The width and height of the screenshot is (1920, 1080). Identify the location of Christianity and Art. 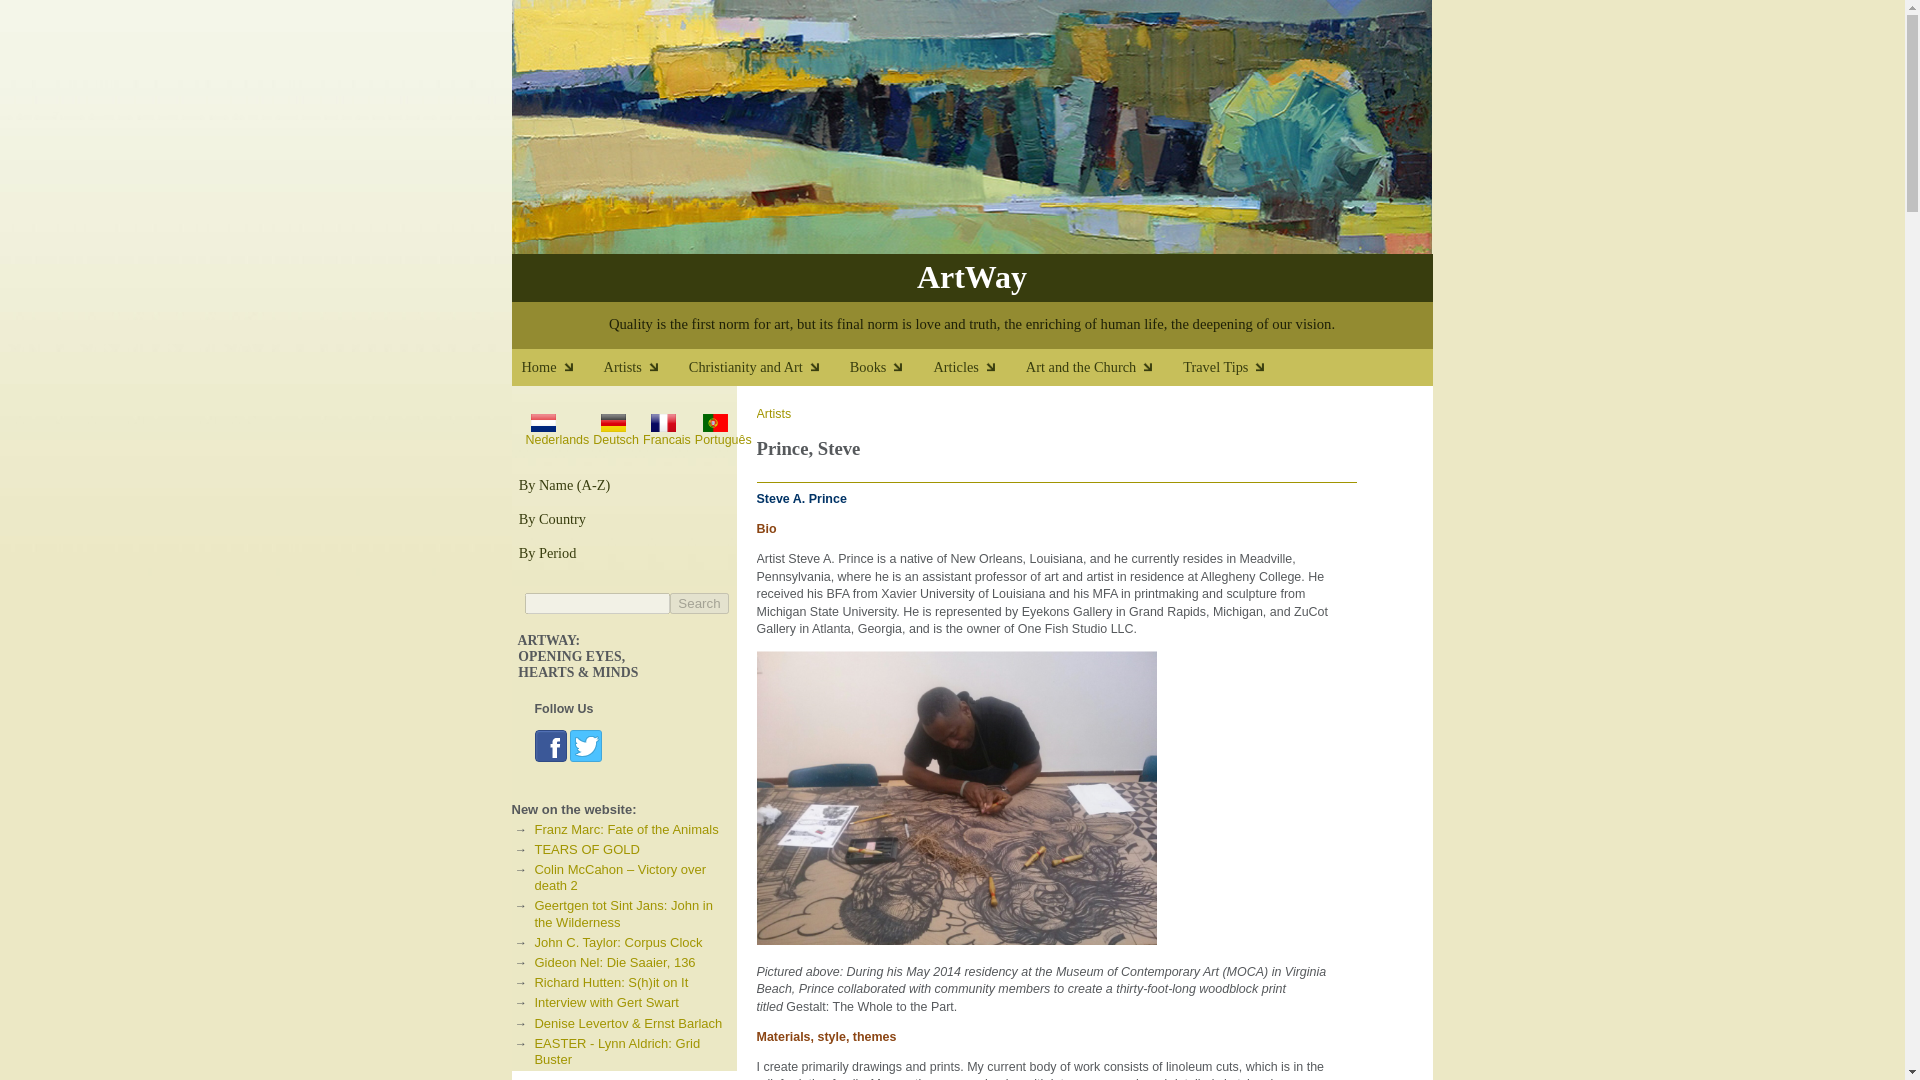
(770, 372).